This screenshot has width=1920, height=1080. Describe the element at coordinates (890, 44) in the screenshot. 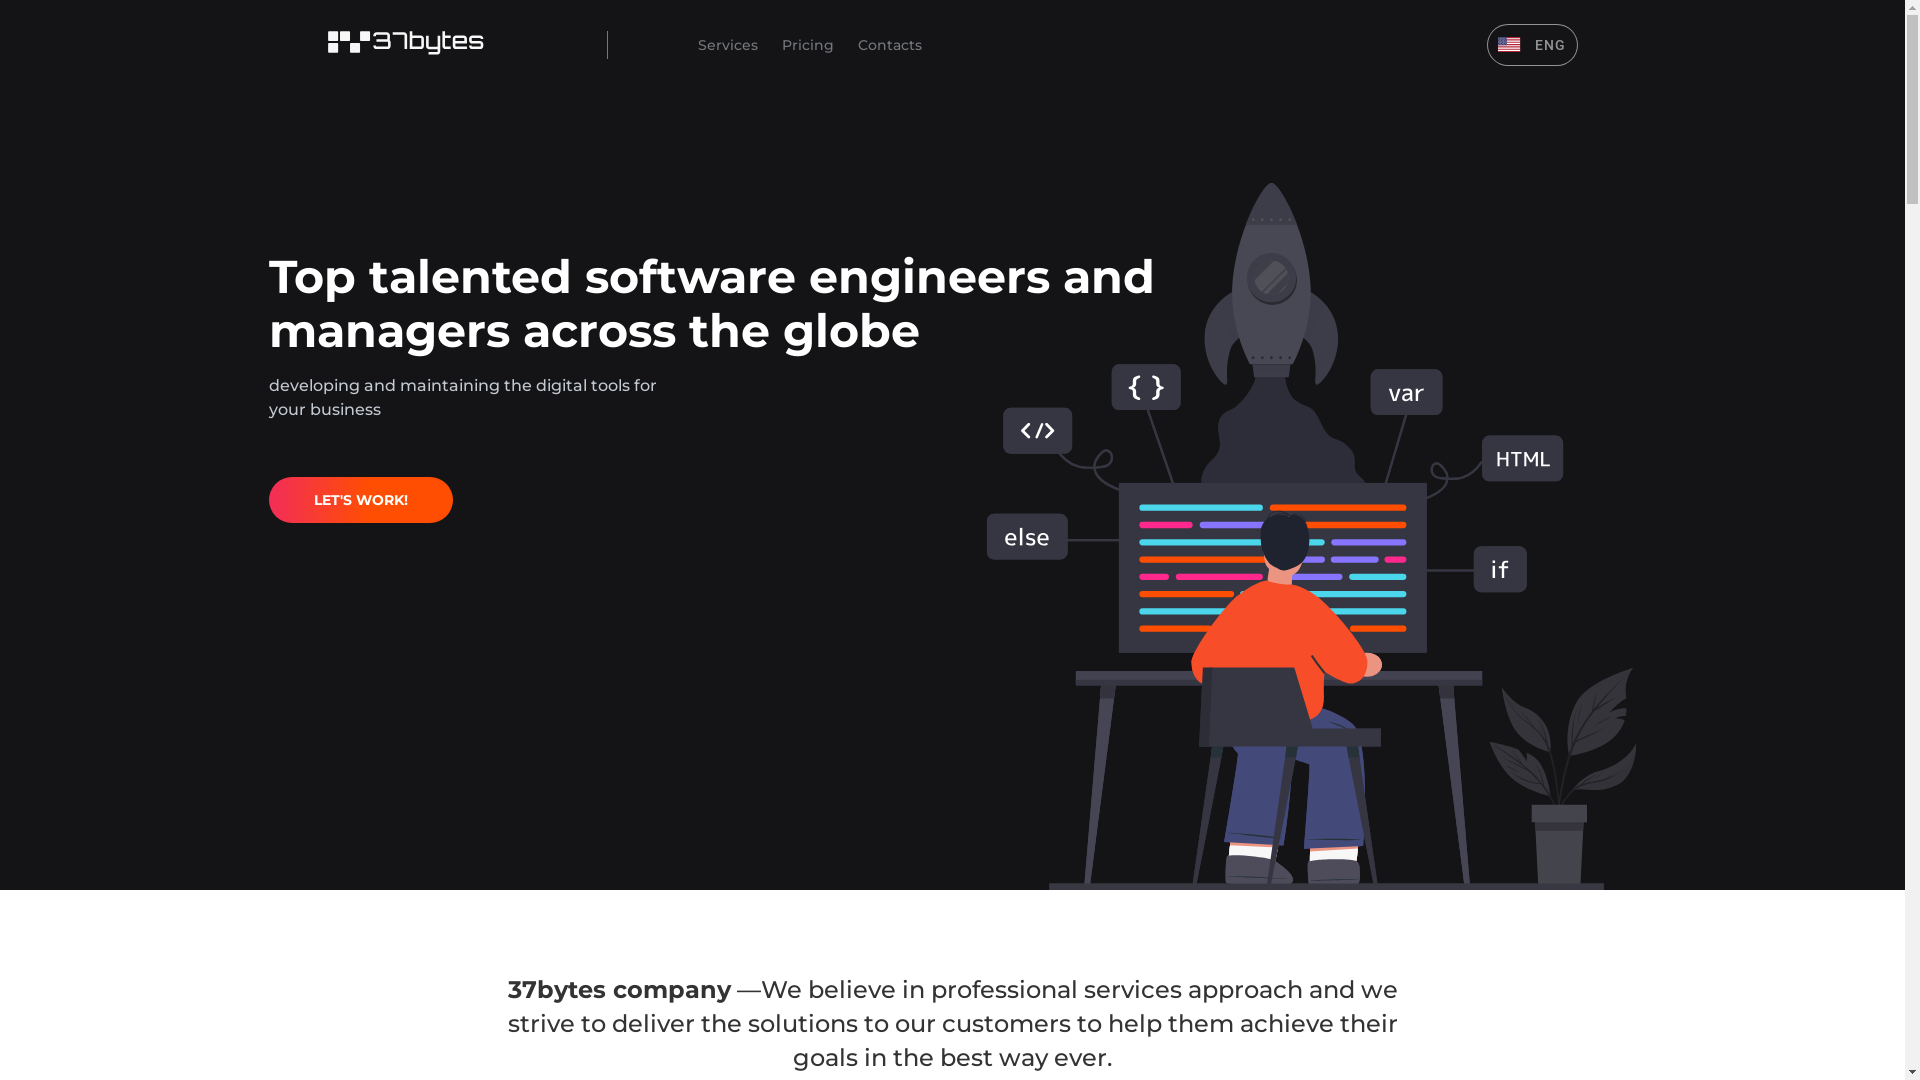

I see `Contacts` at that location.